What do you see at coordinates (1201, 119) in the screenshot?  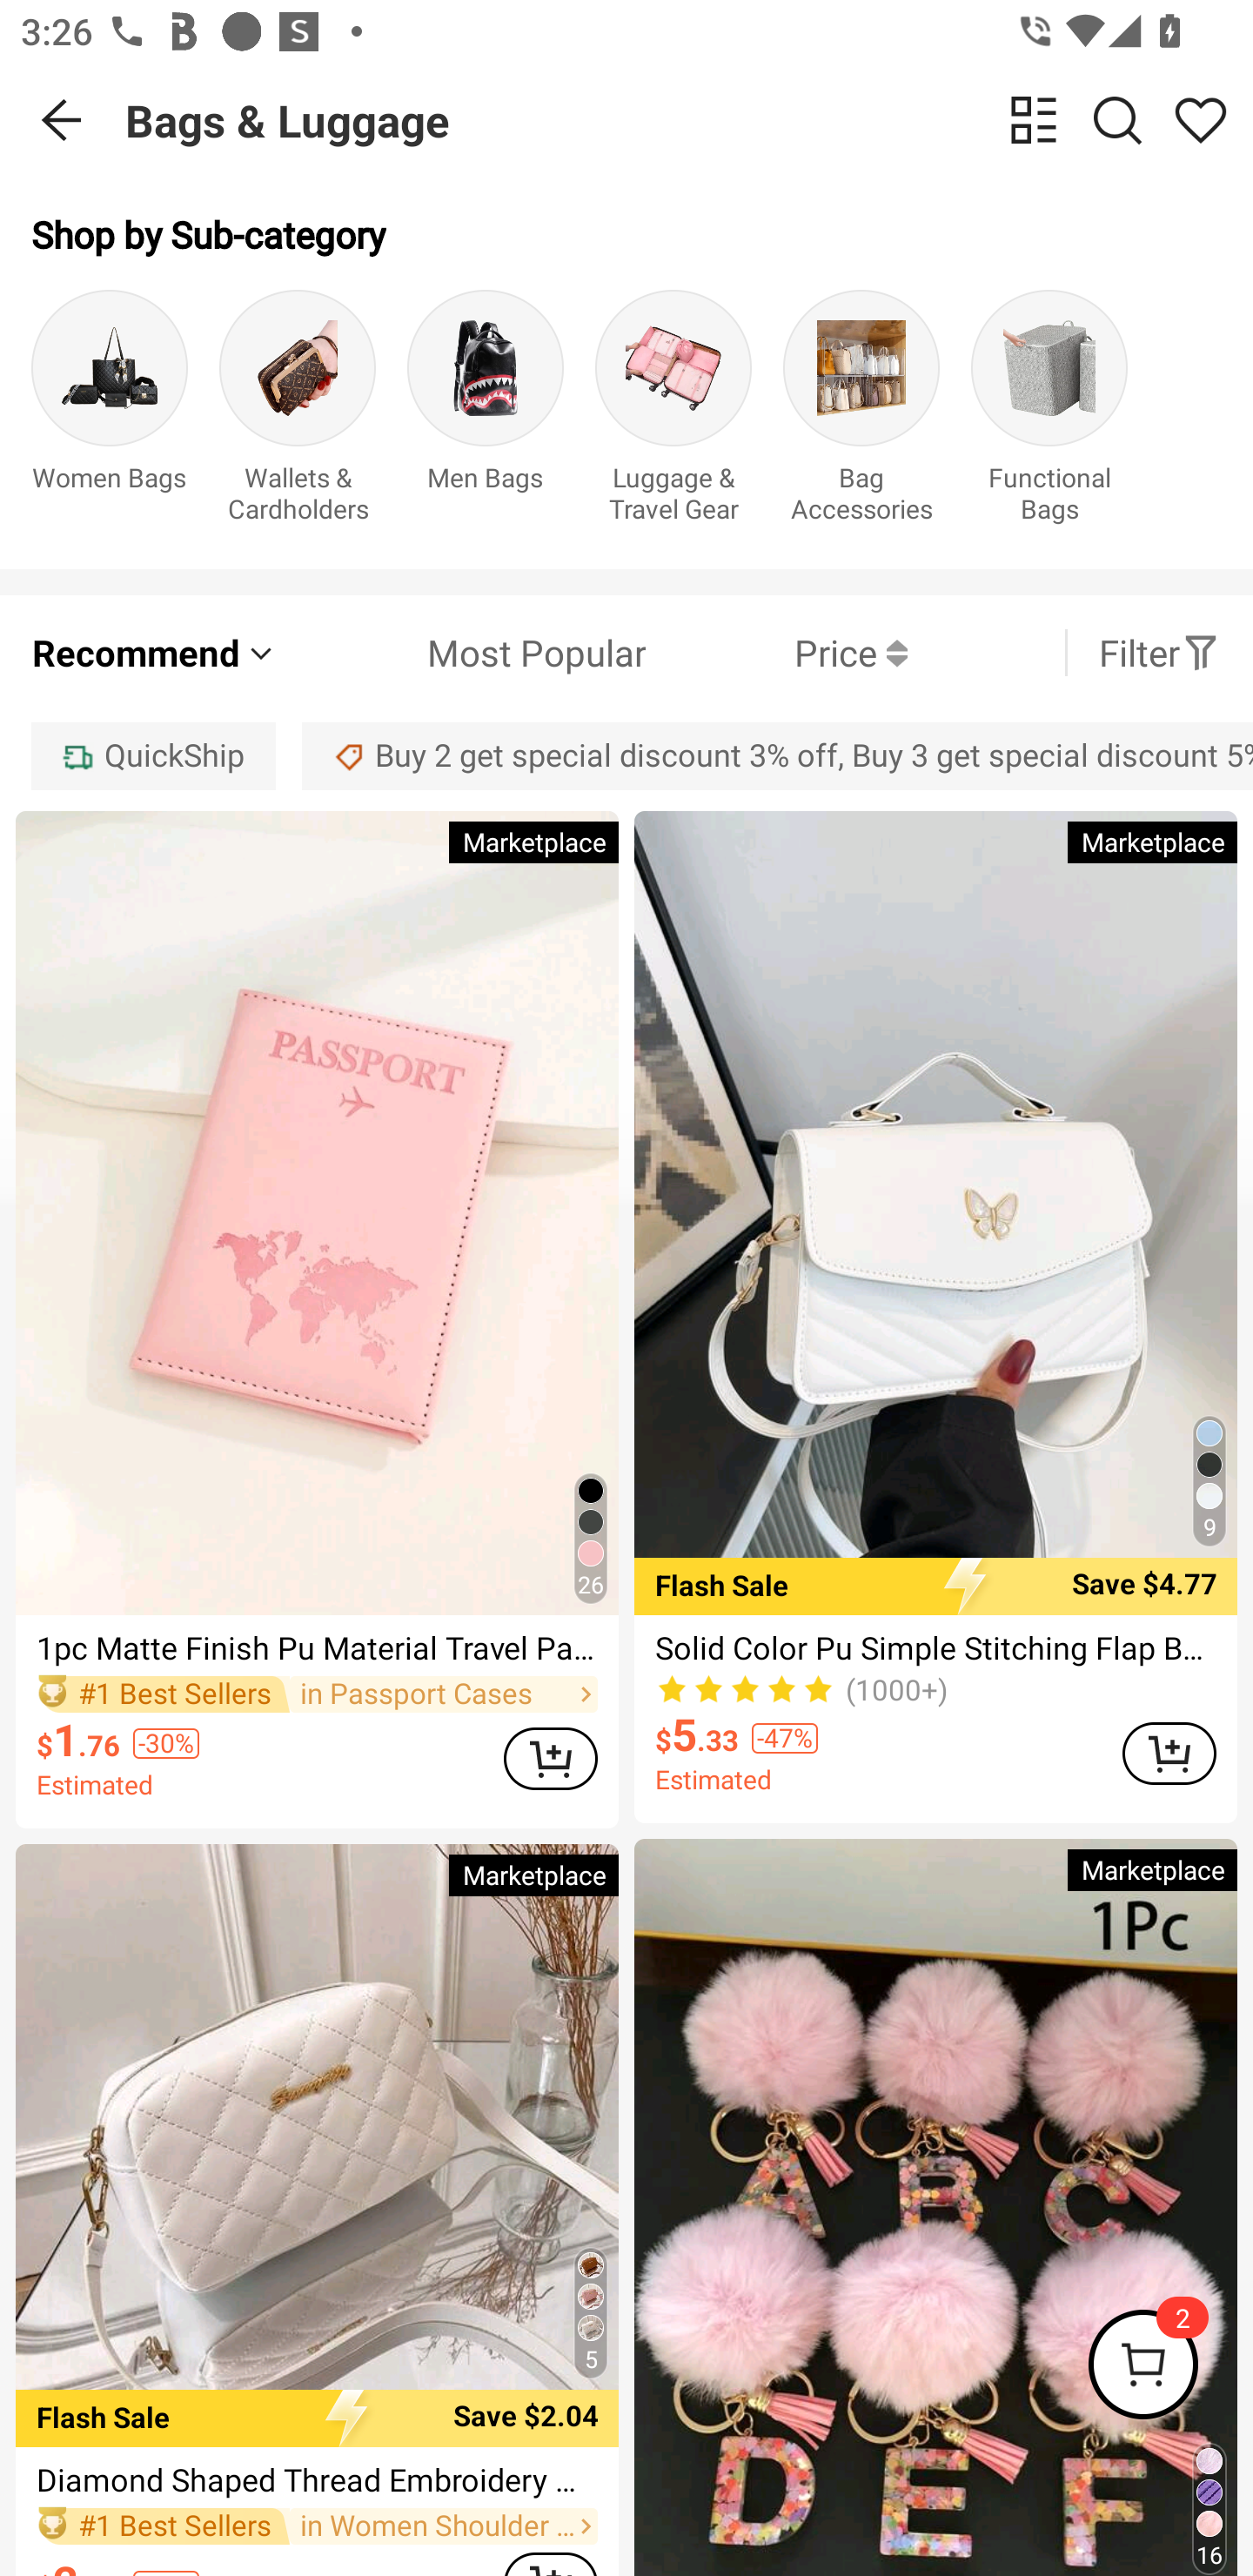 I see `Share` at bounding box center [1201, 119].